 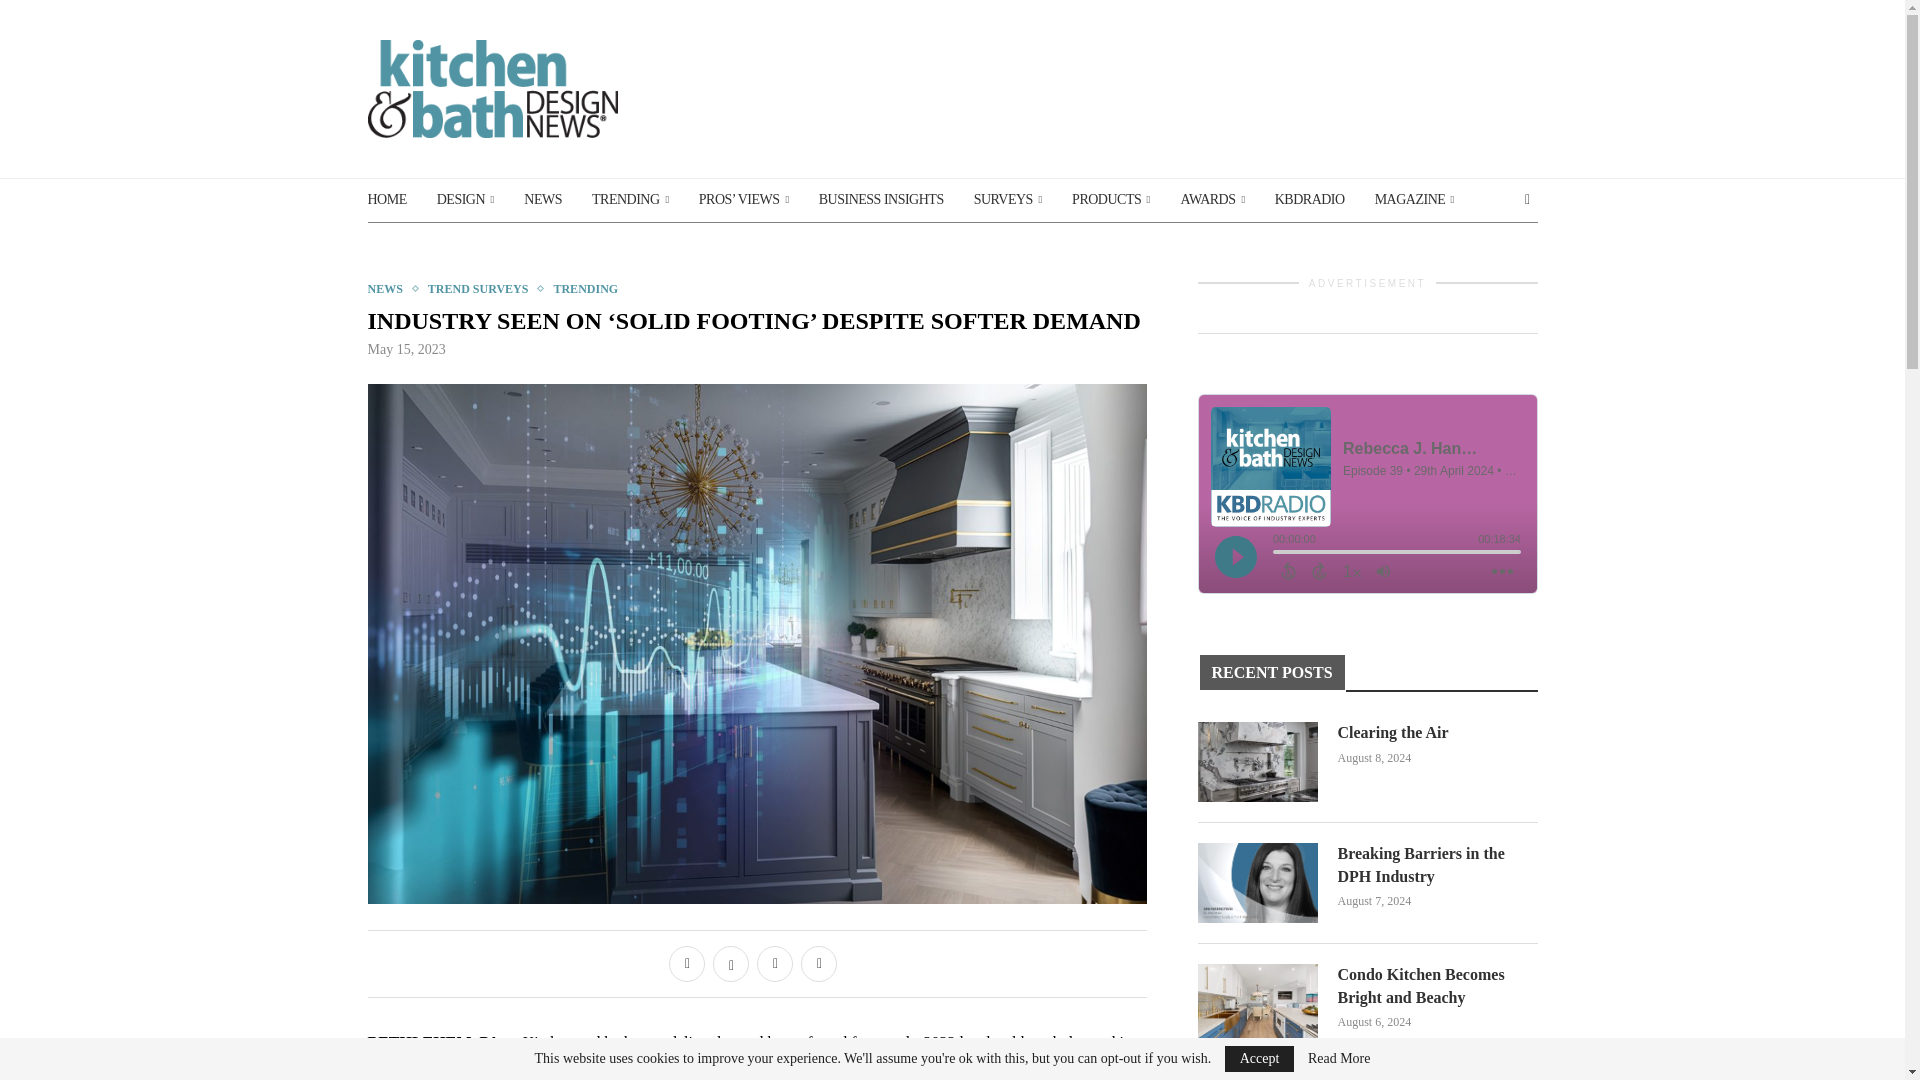 I want to click on BUSINESS INSIGHTS, so click(x=882, y=200).